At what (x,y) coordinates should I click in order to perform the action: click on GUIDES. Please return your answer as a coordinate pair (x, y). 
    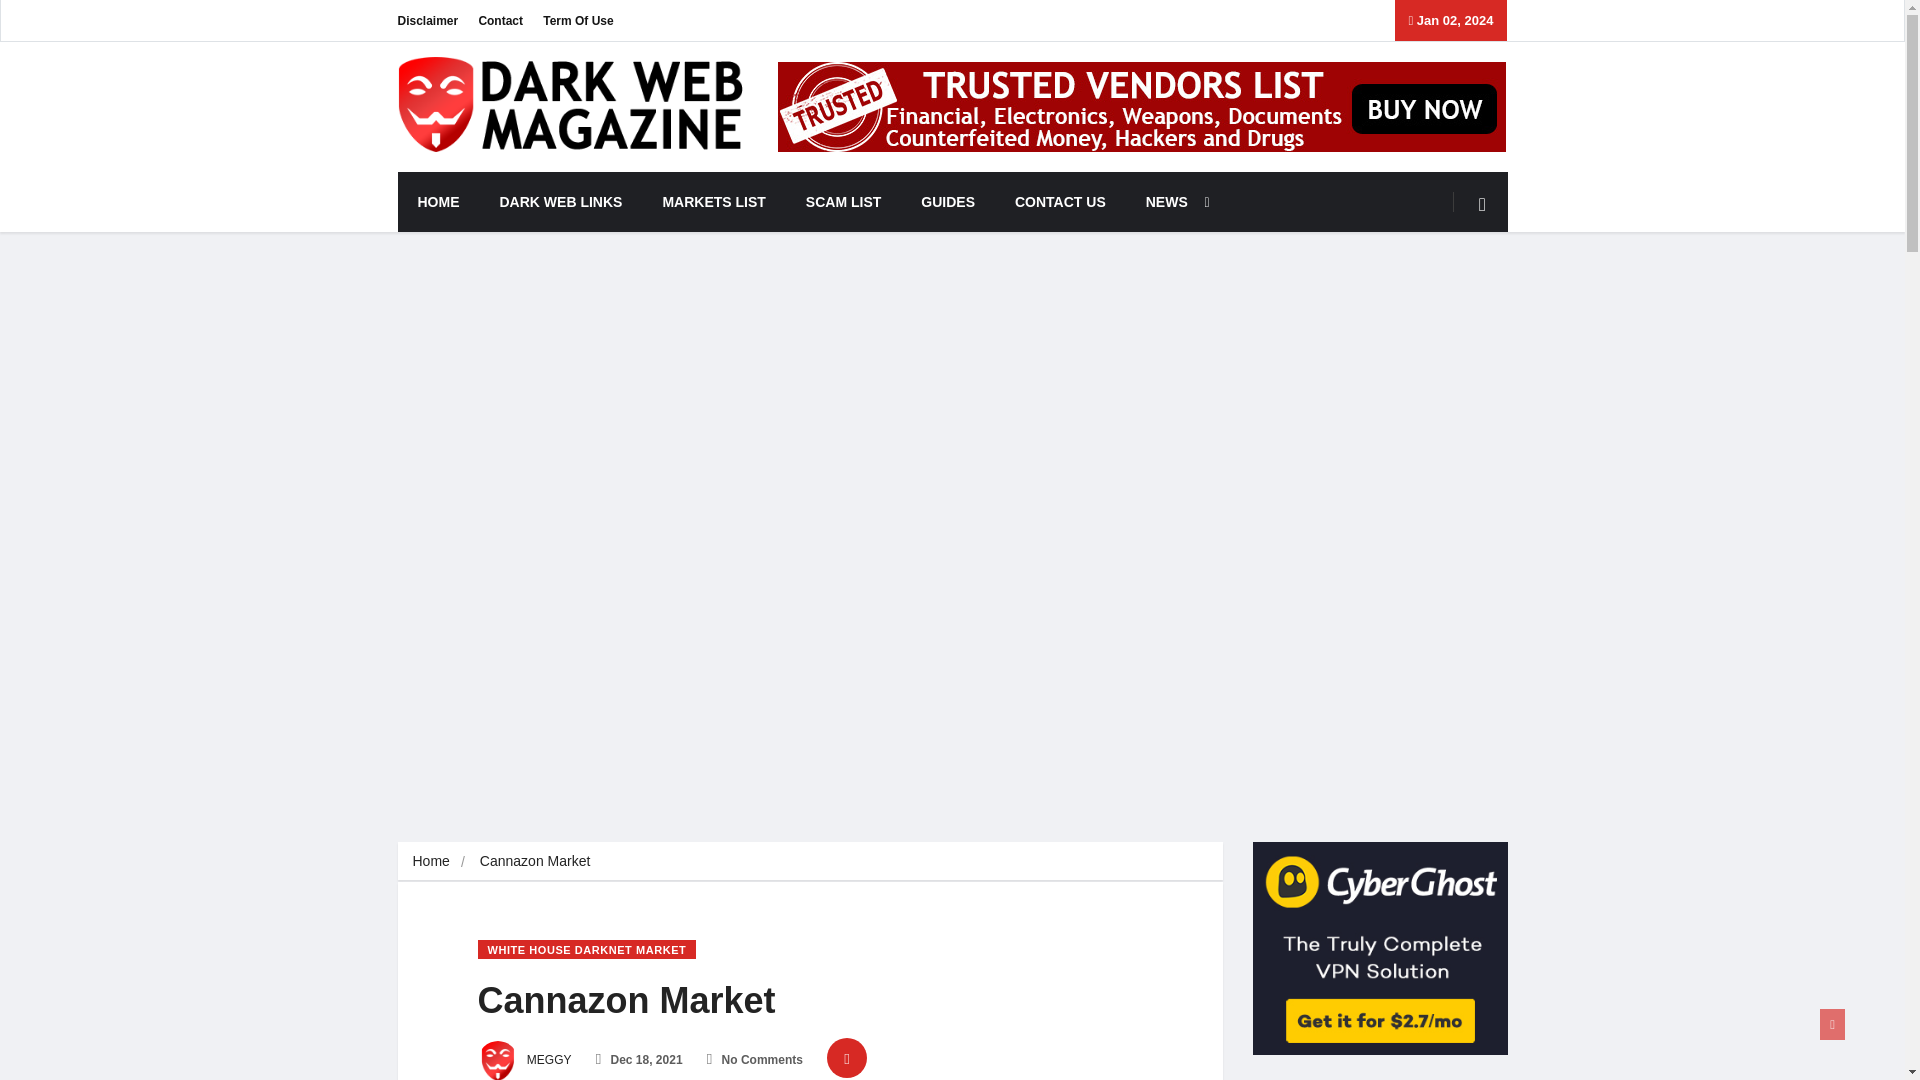
    Looking at the image, I should click on (947, 202).